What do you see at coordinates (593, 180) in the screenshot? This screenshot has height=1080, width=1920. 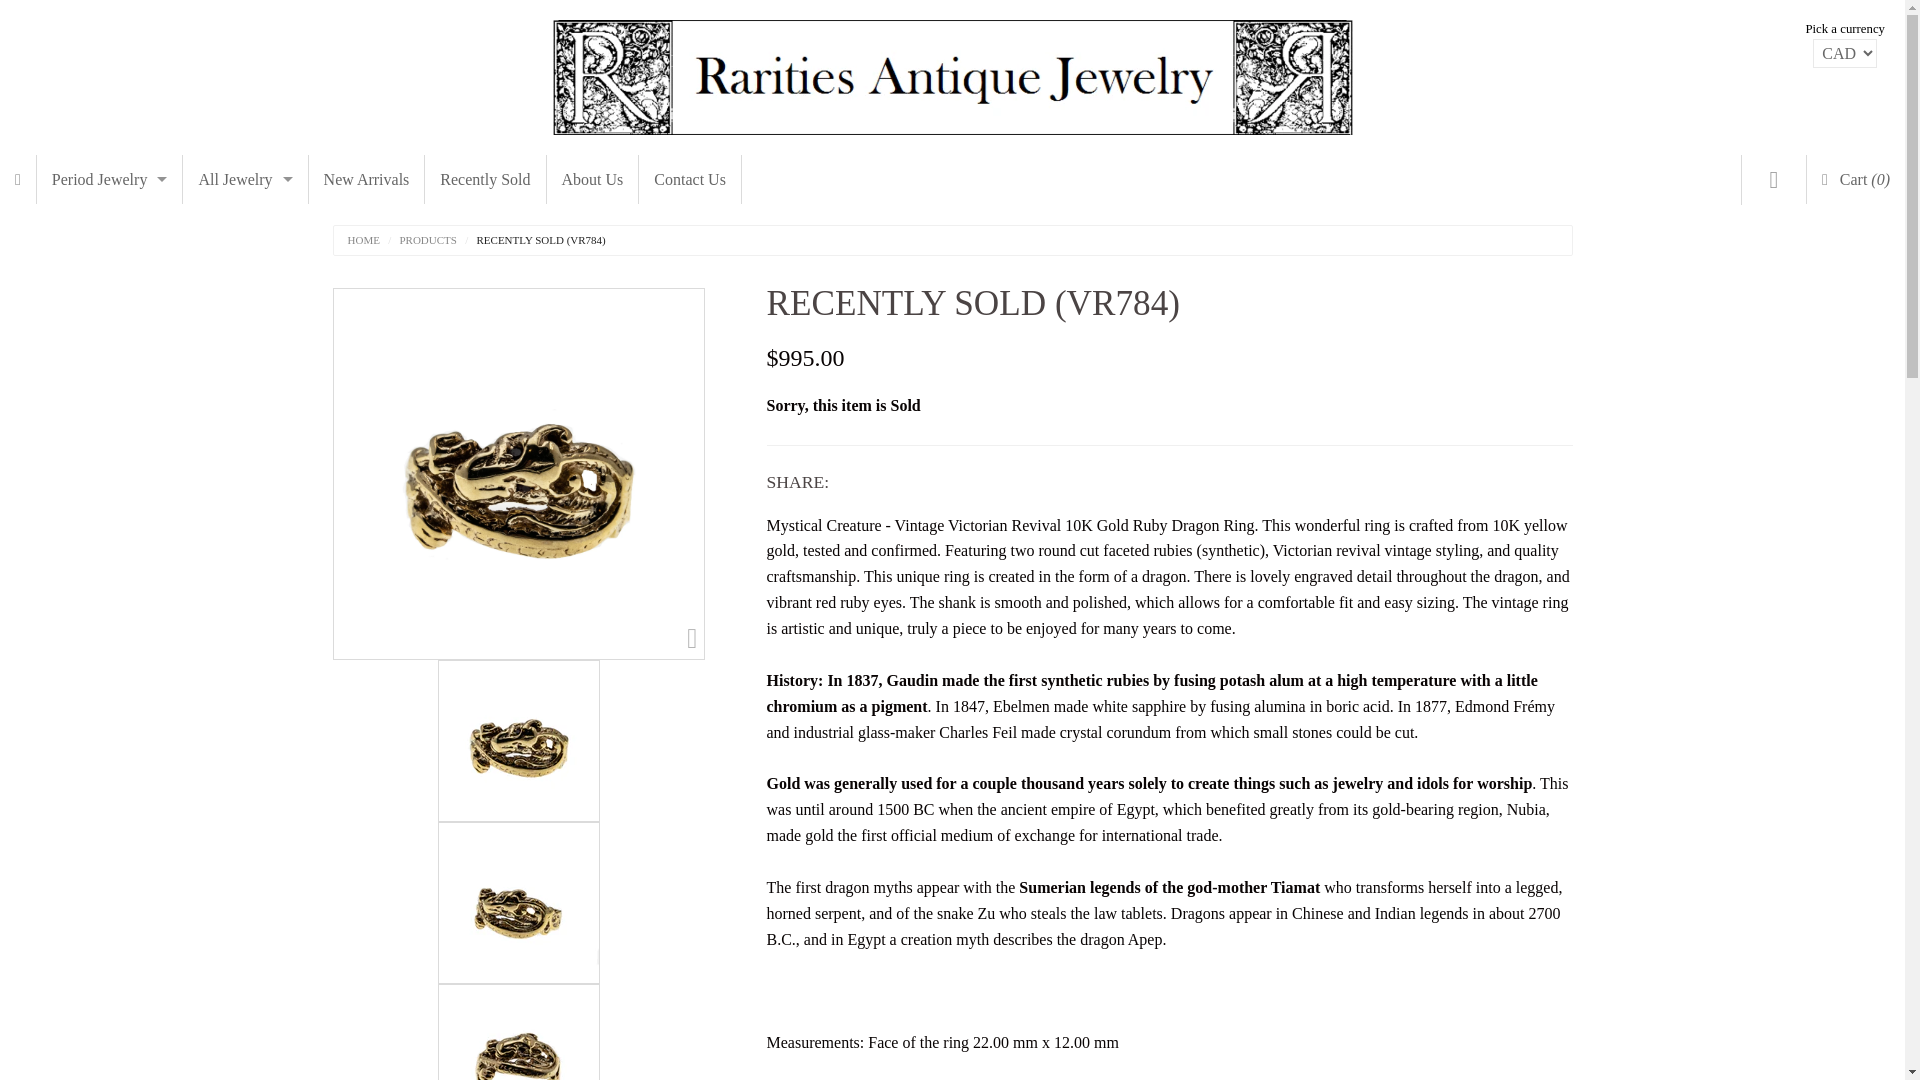 I see `About Us` at bounding box center [593, 180].